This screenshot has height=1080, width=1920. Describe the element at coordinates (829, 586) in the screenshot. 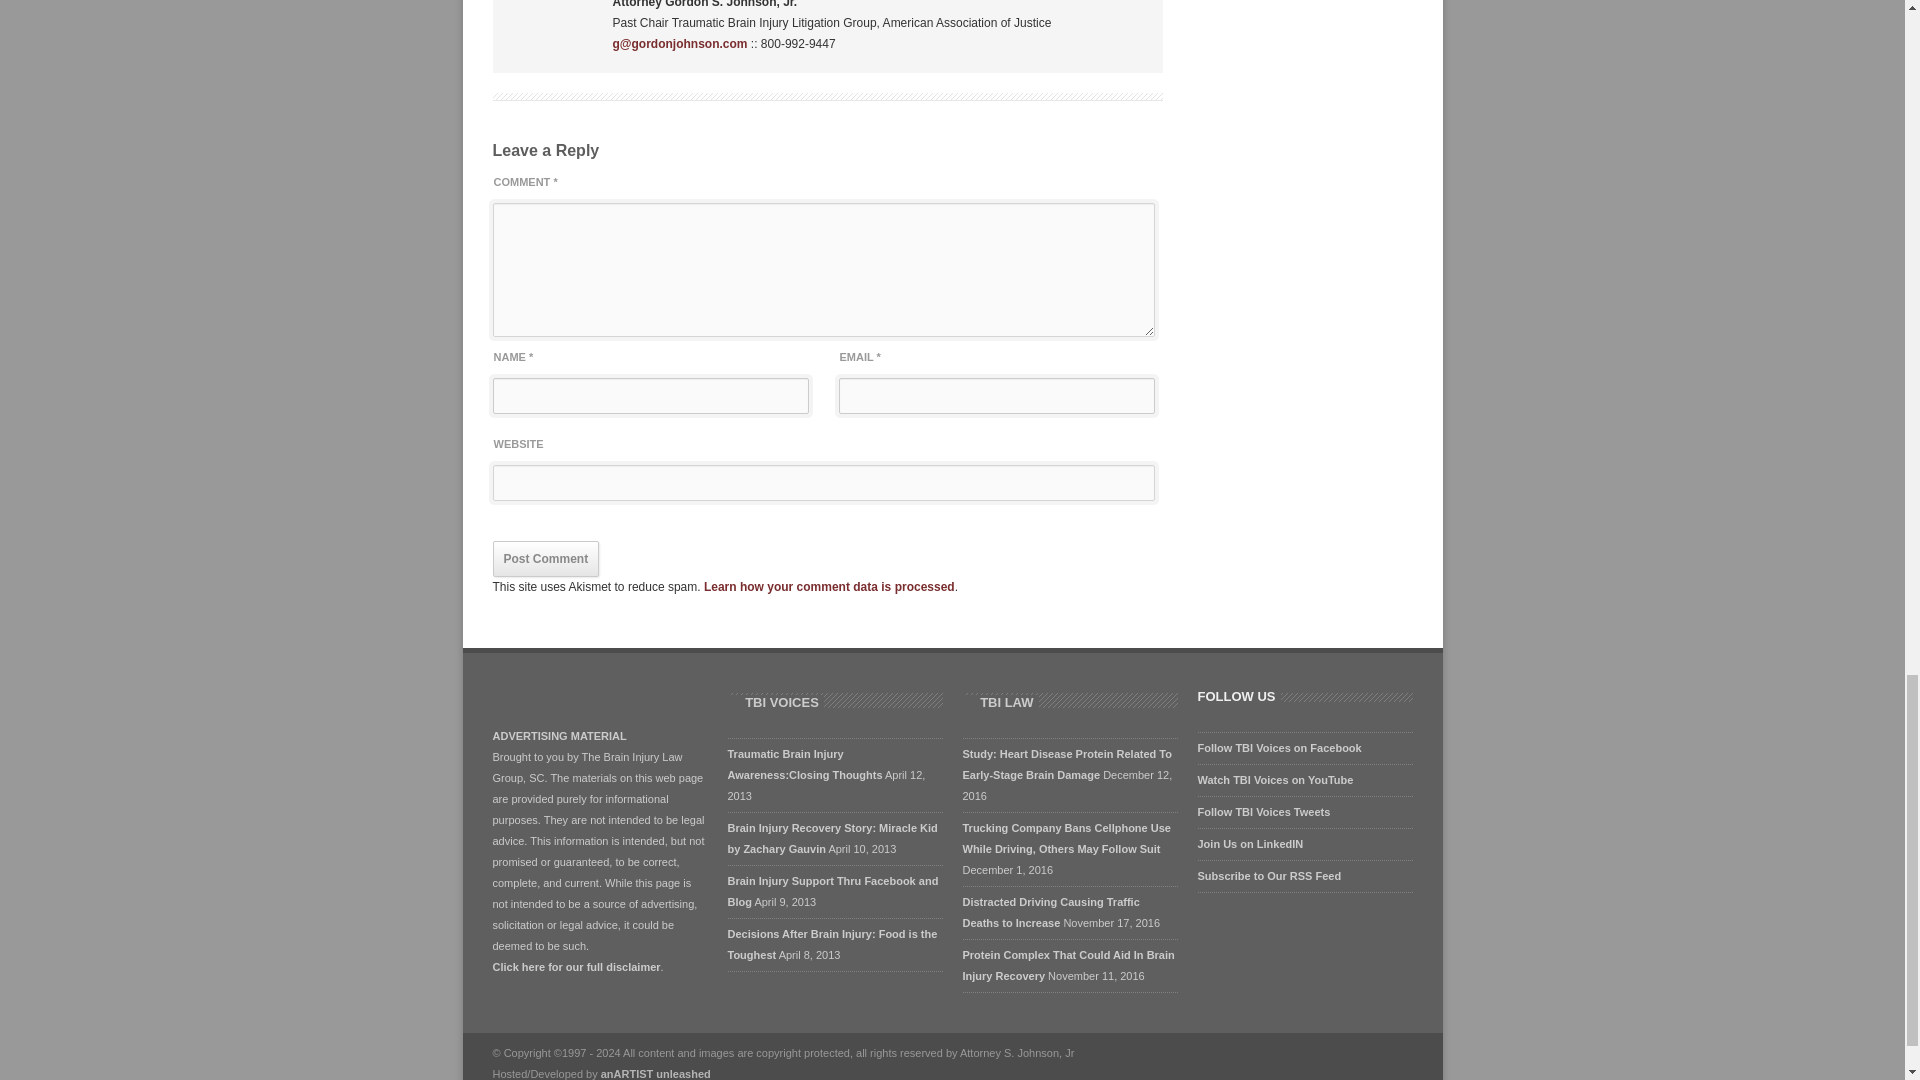

I see `Learn how your comment data is processed` at that location.